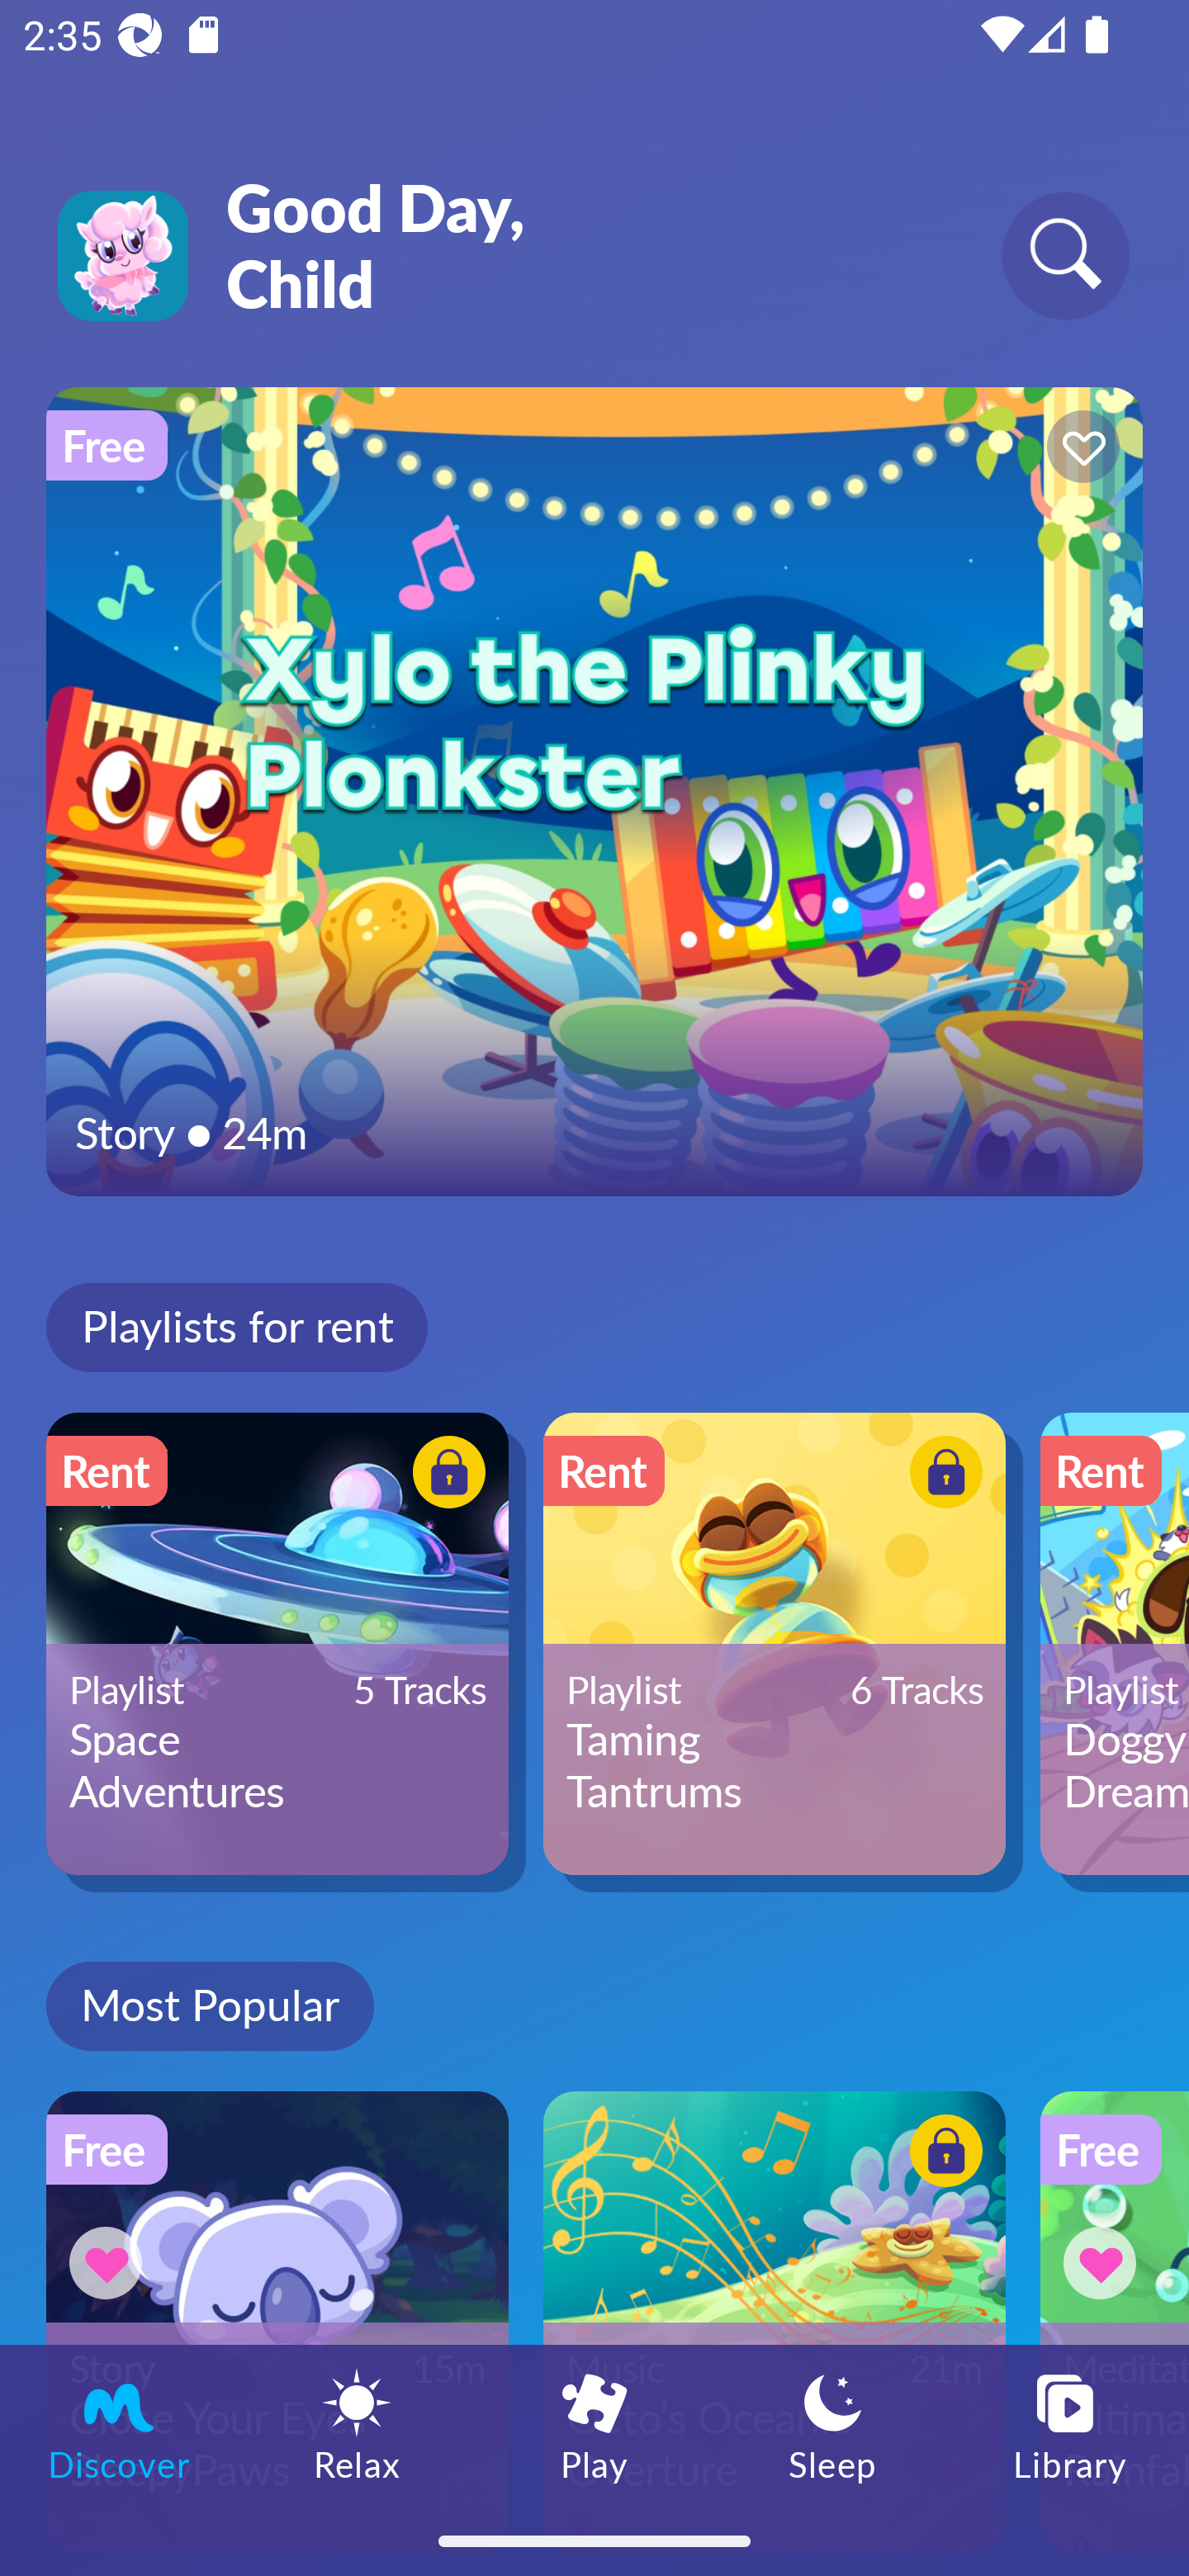  What do you see at coordinates (111, 2262) in the screenshot?
I see `Button` at bounding box center [111, 2262].